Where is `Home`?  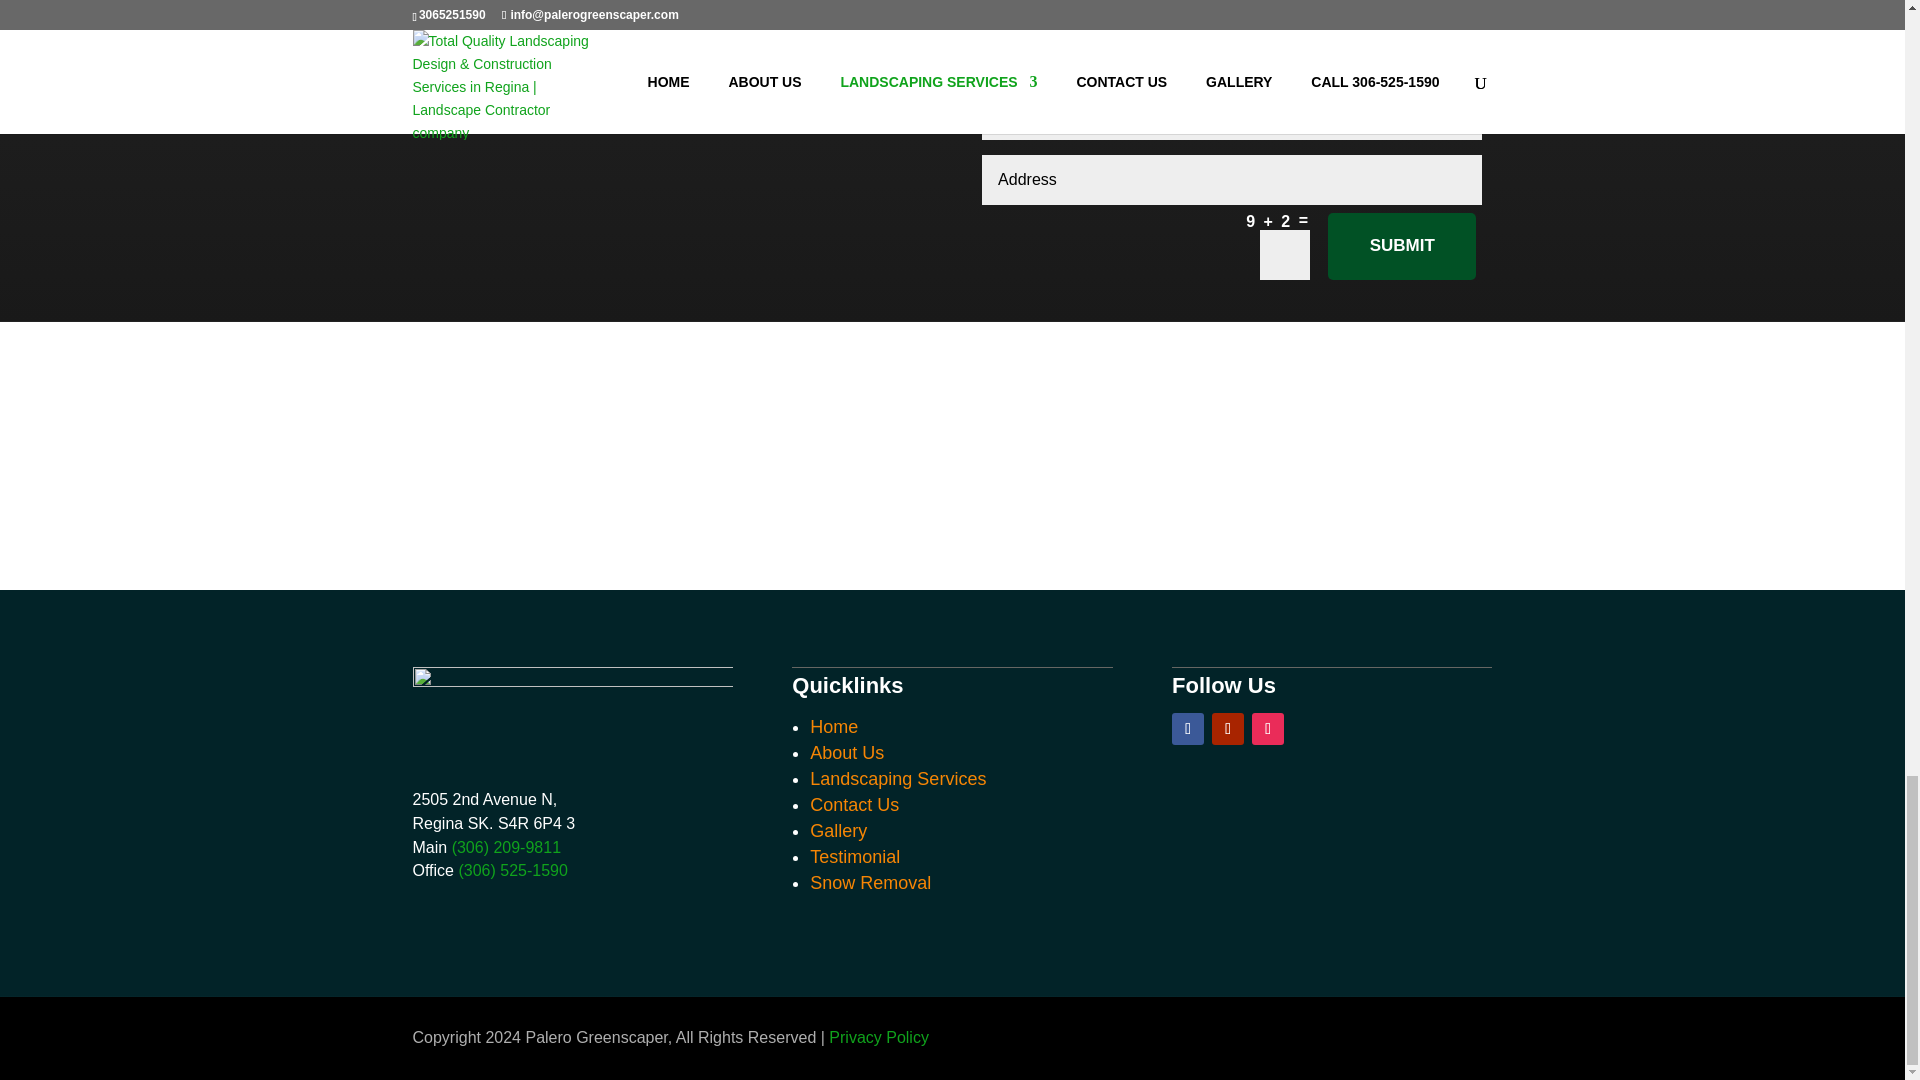
Home is located at coordinates (834, 726).